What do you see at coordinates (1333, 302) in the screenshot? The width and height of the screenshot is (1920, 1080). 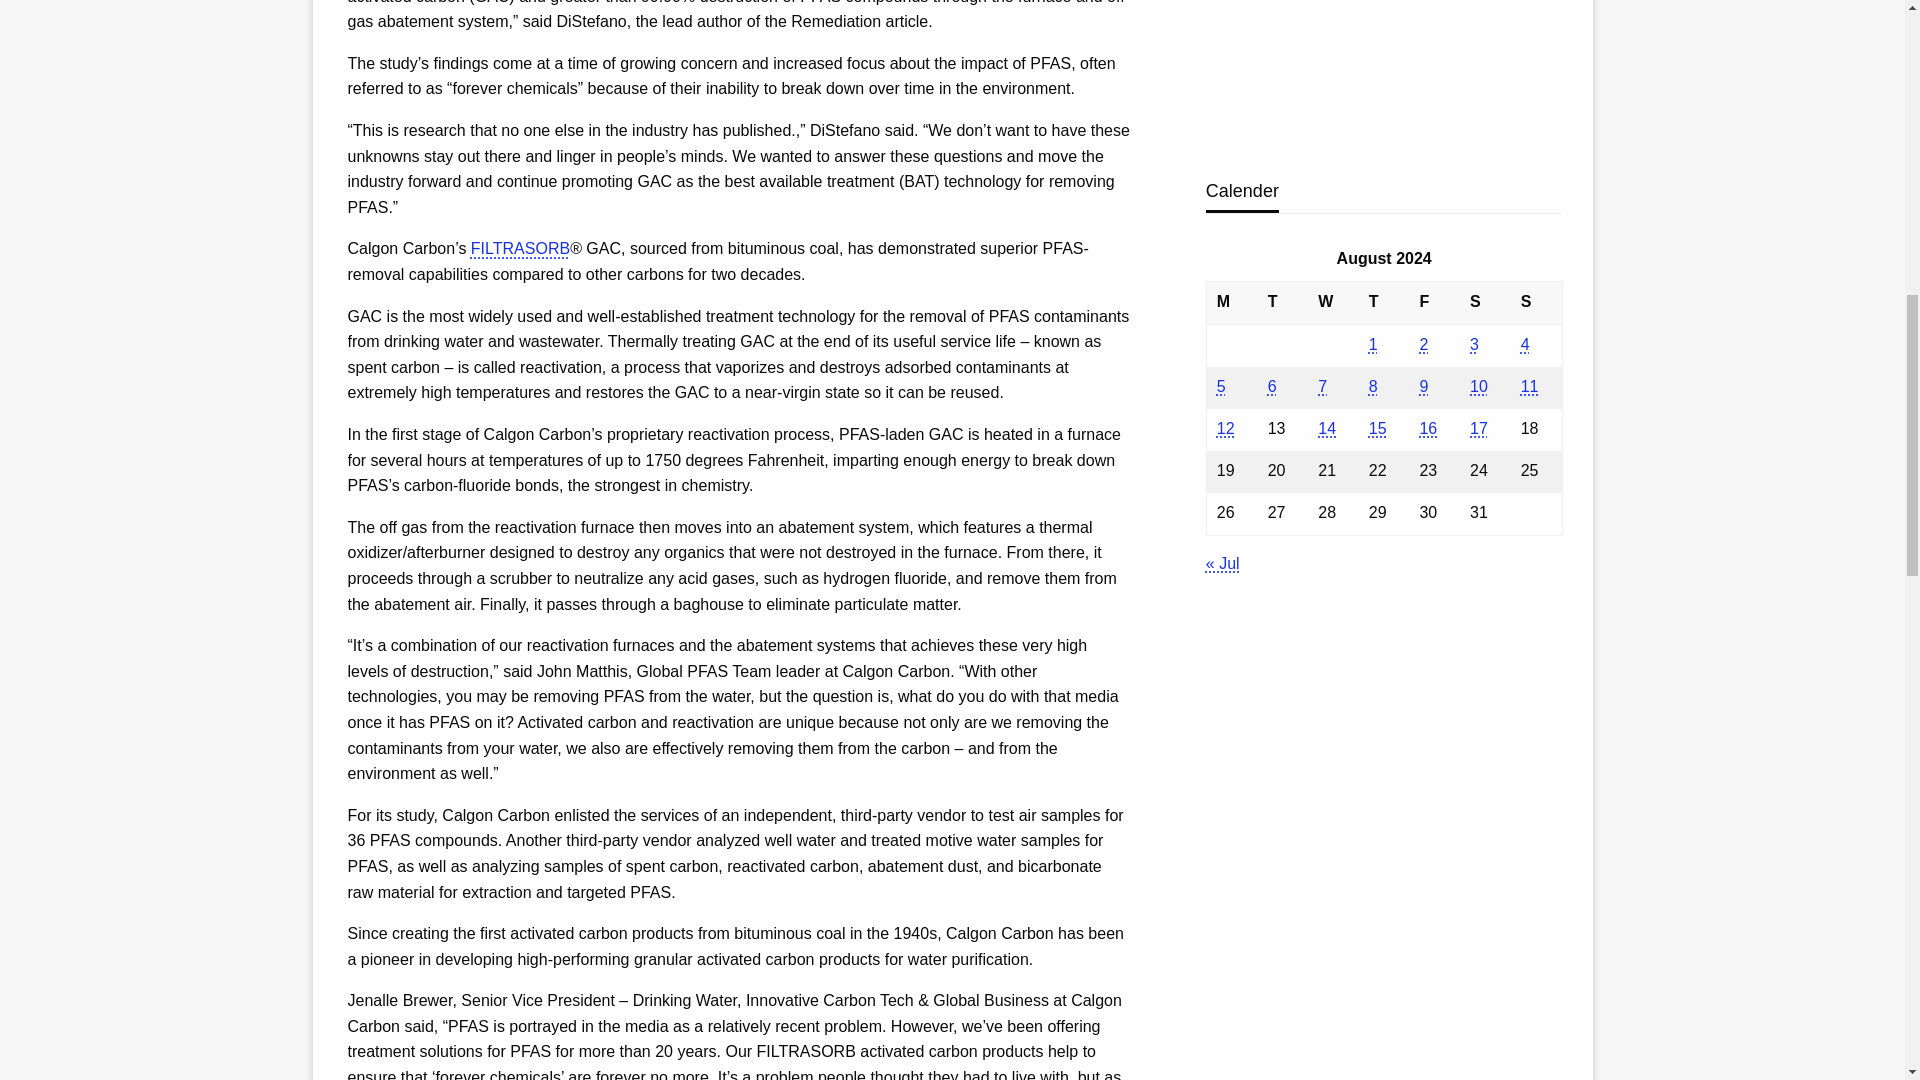 I see `Wednesday` at bounding box center [1333, 302].